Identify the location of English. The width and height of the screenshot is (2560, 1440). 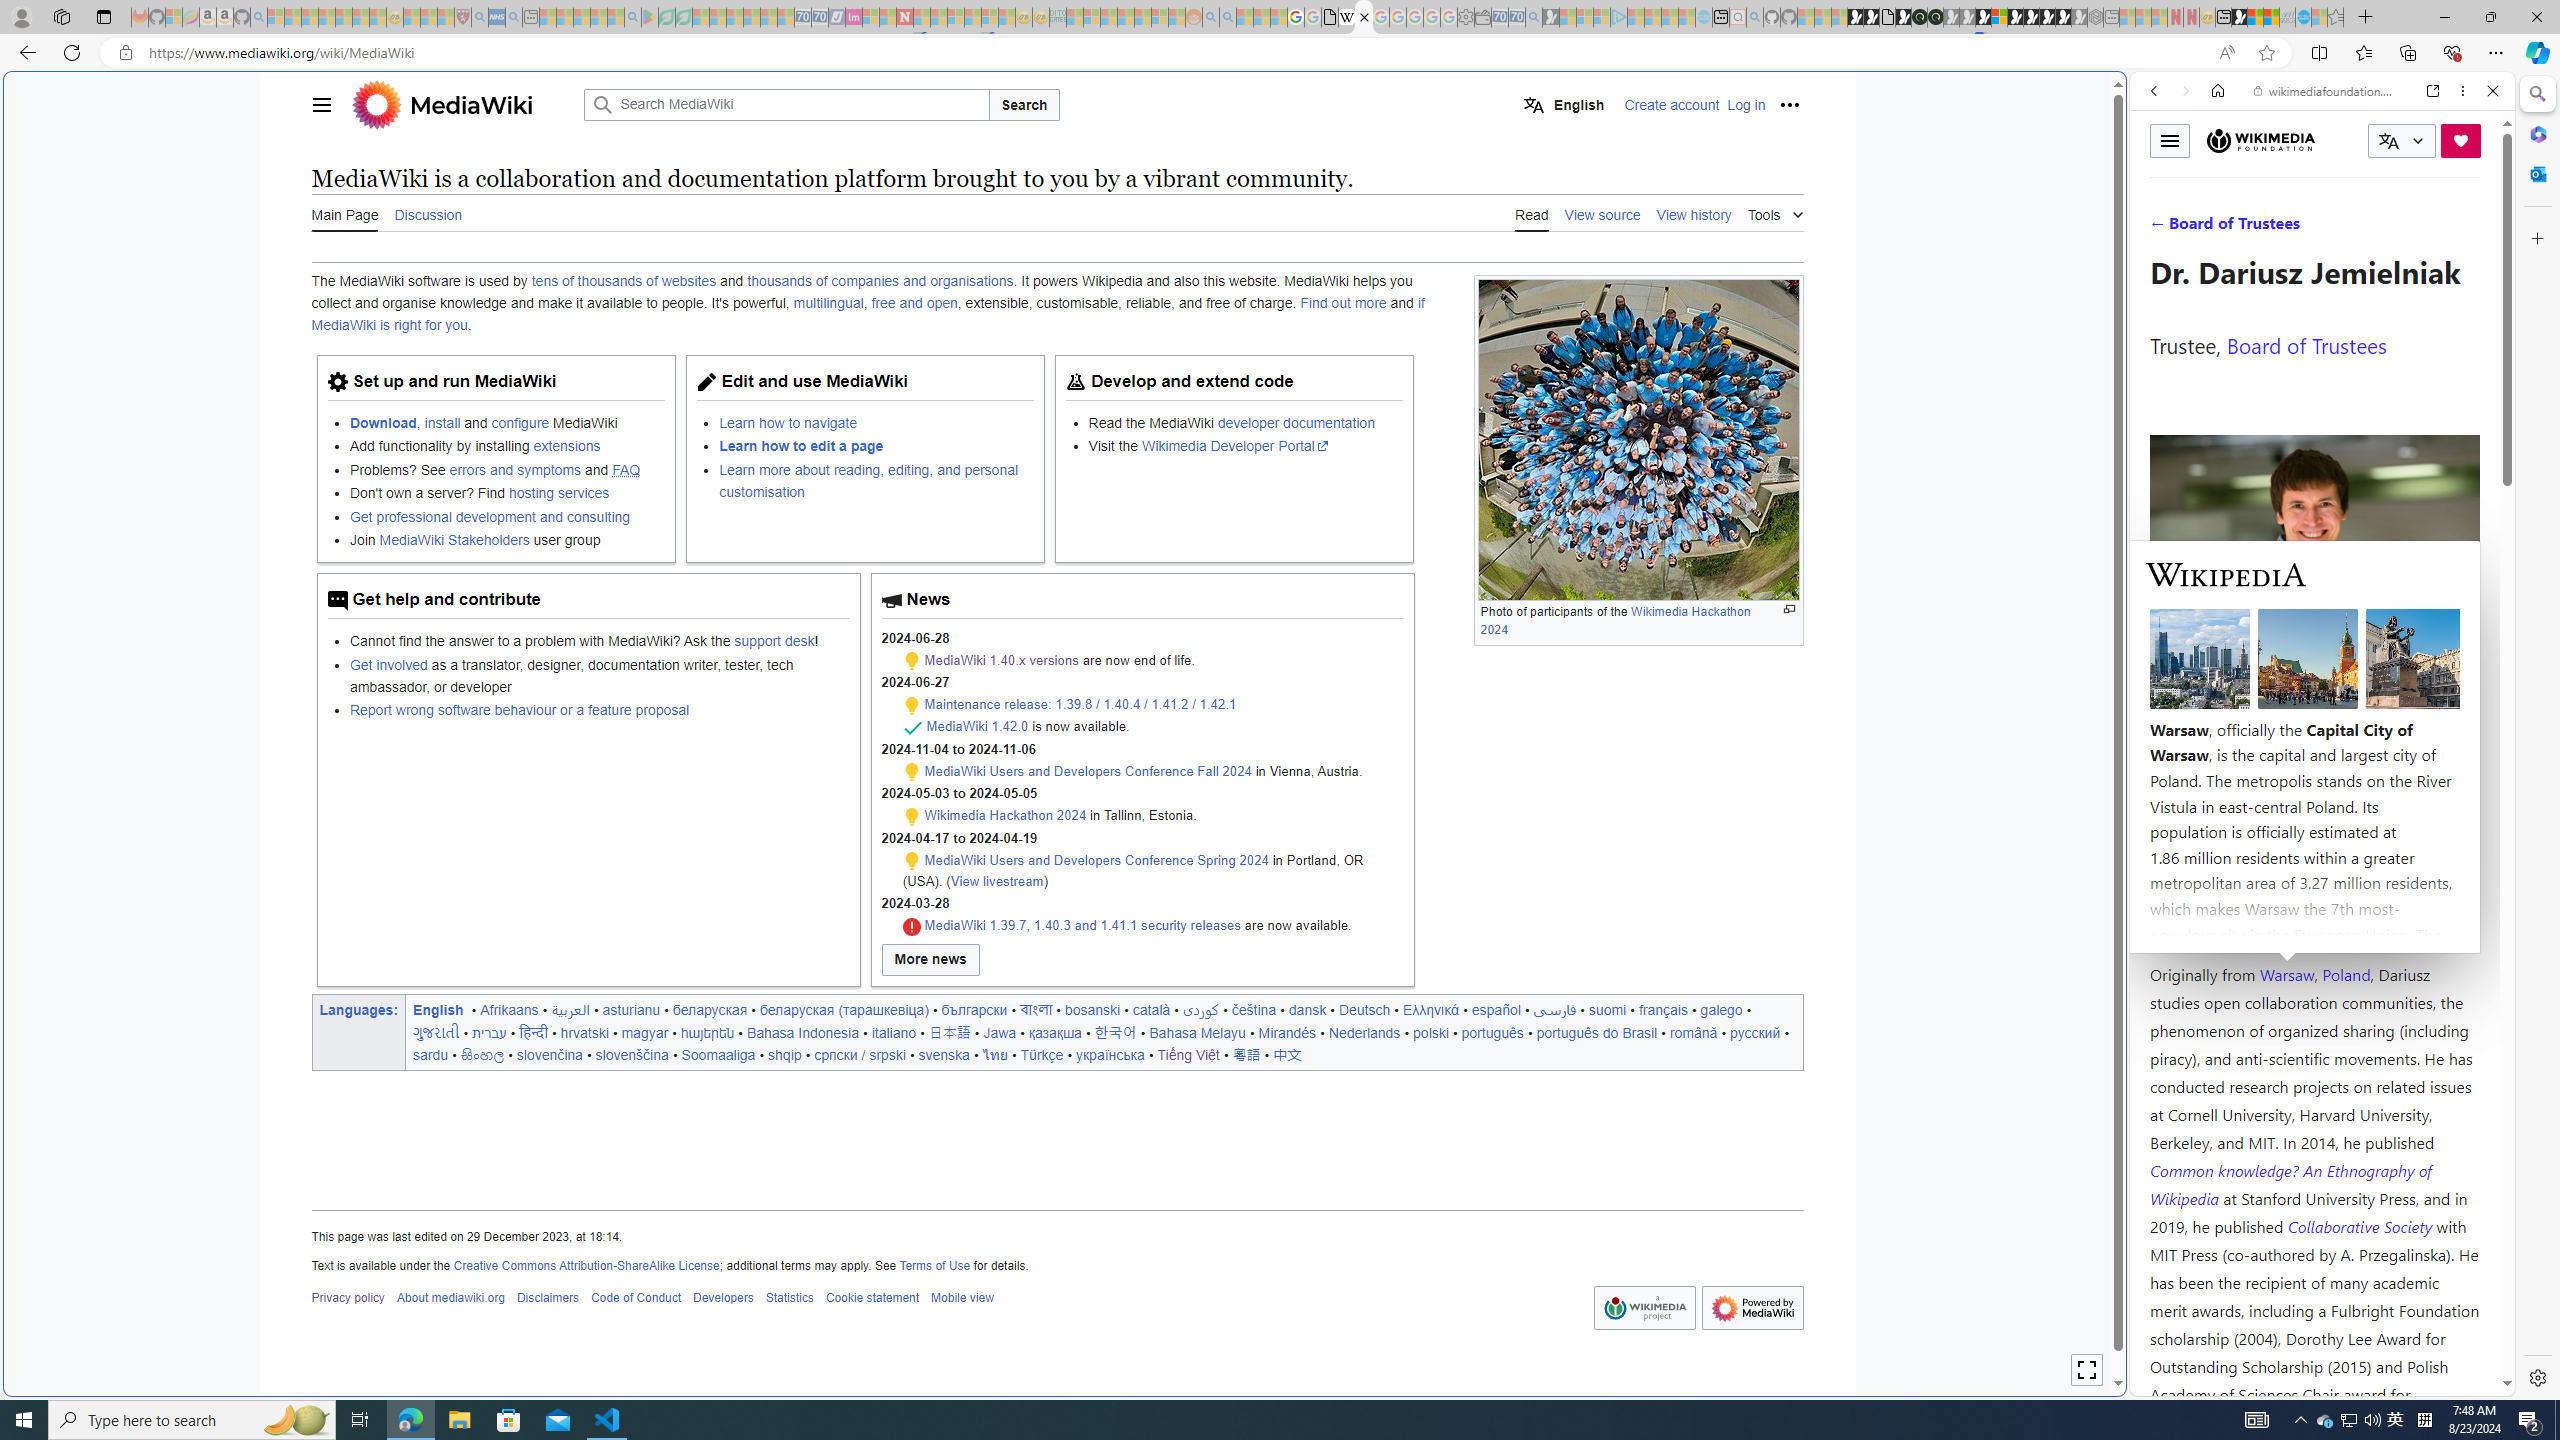
(438, 1009).